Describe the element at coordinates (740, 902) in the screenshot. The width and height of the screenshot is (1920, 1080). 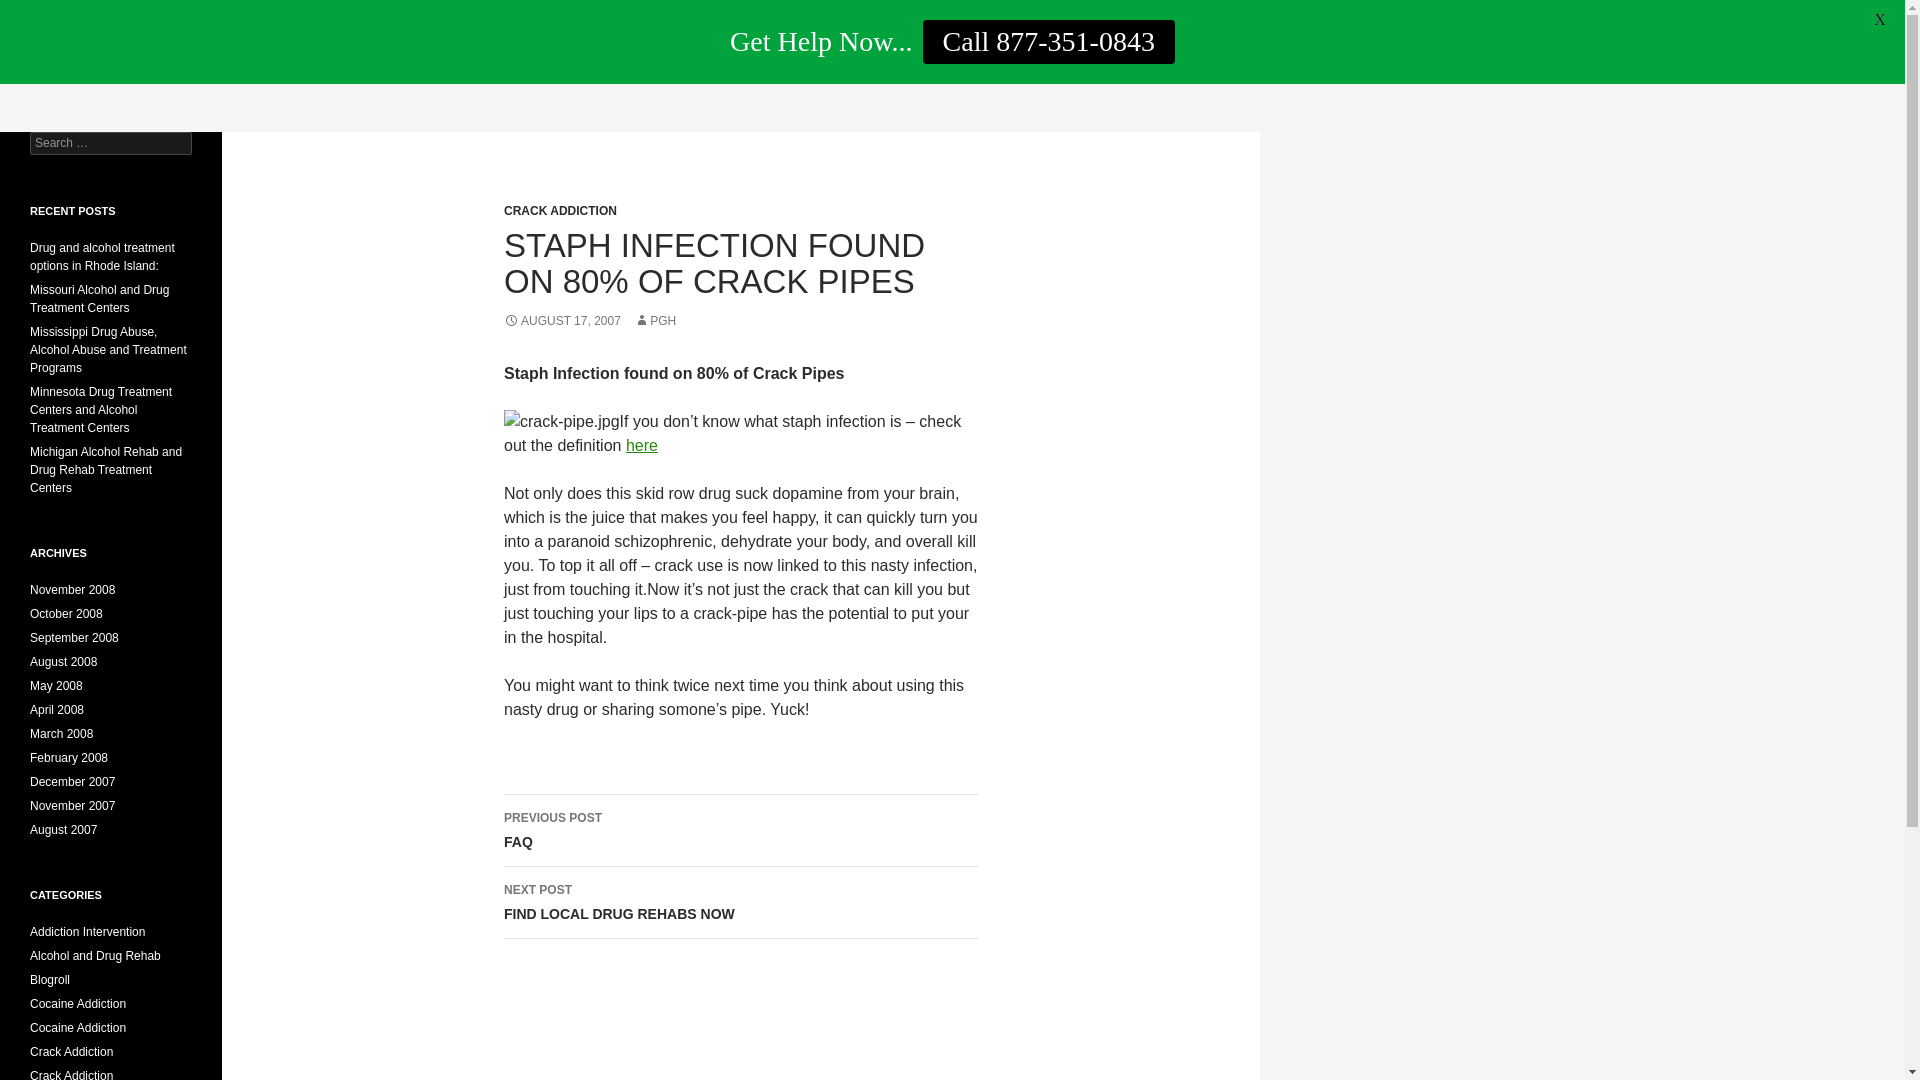
I see `February 2008` at that location.